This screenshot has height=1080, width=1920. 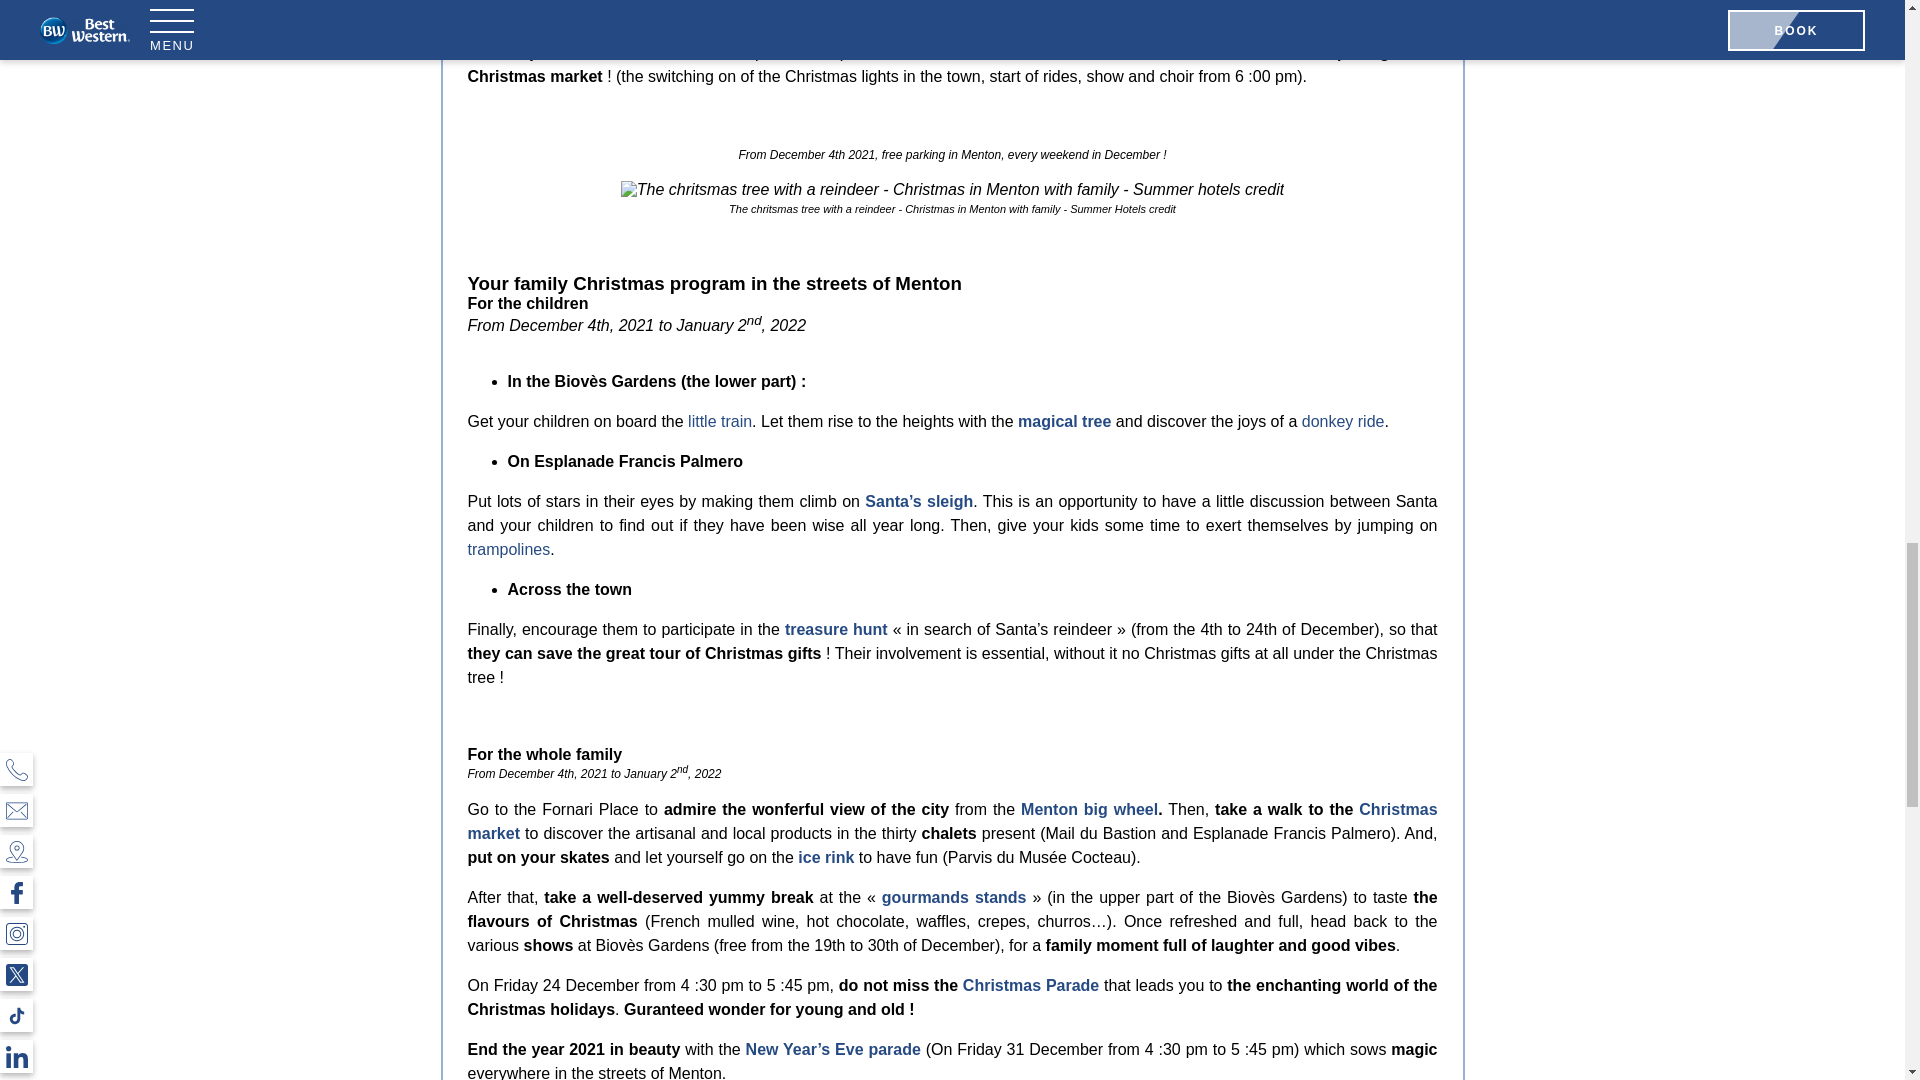 I want to click on ice rink, so click(x=826, y=857).